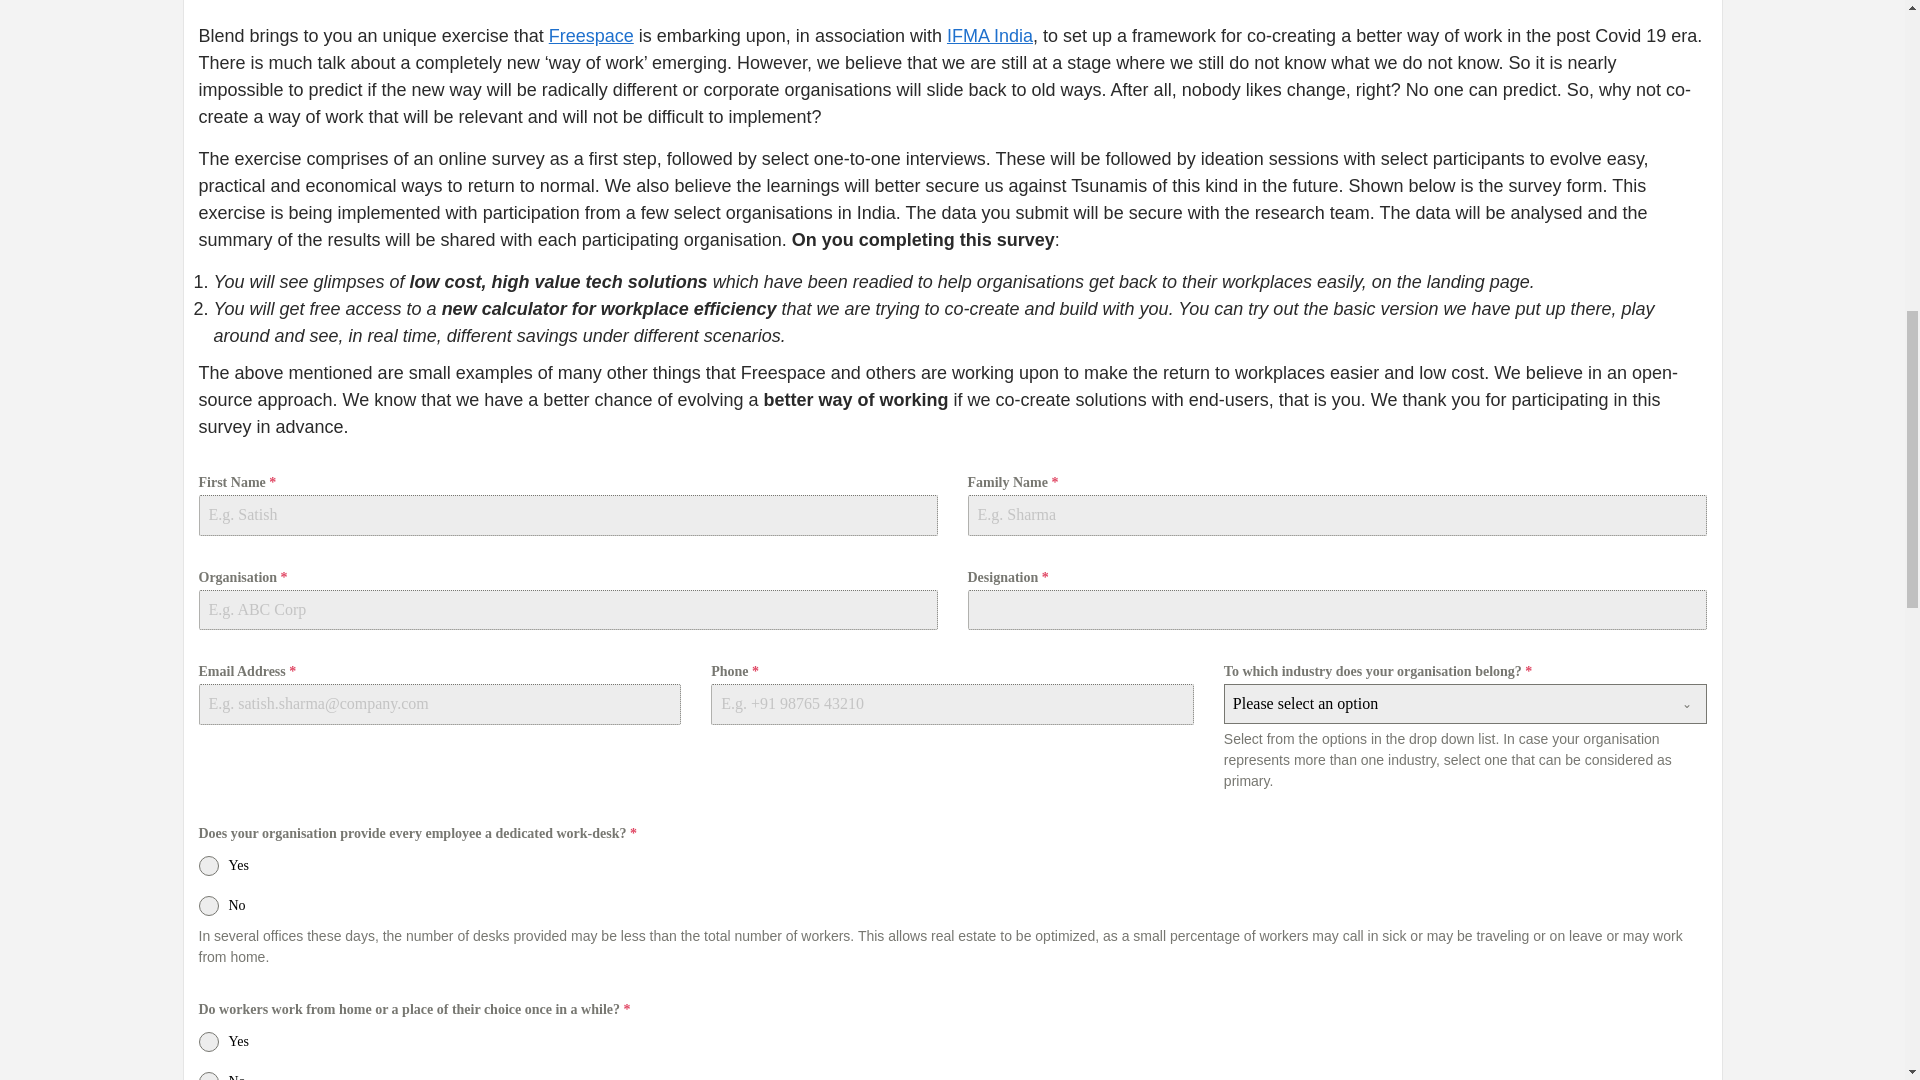 This screenshot has height=1080, width=1920. What do you see at coordinates (591, 36) in the screenshot?
I see `Freespace` at bounding box center [591, 36].